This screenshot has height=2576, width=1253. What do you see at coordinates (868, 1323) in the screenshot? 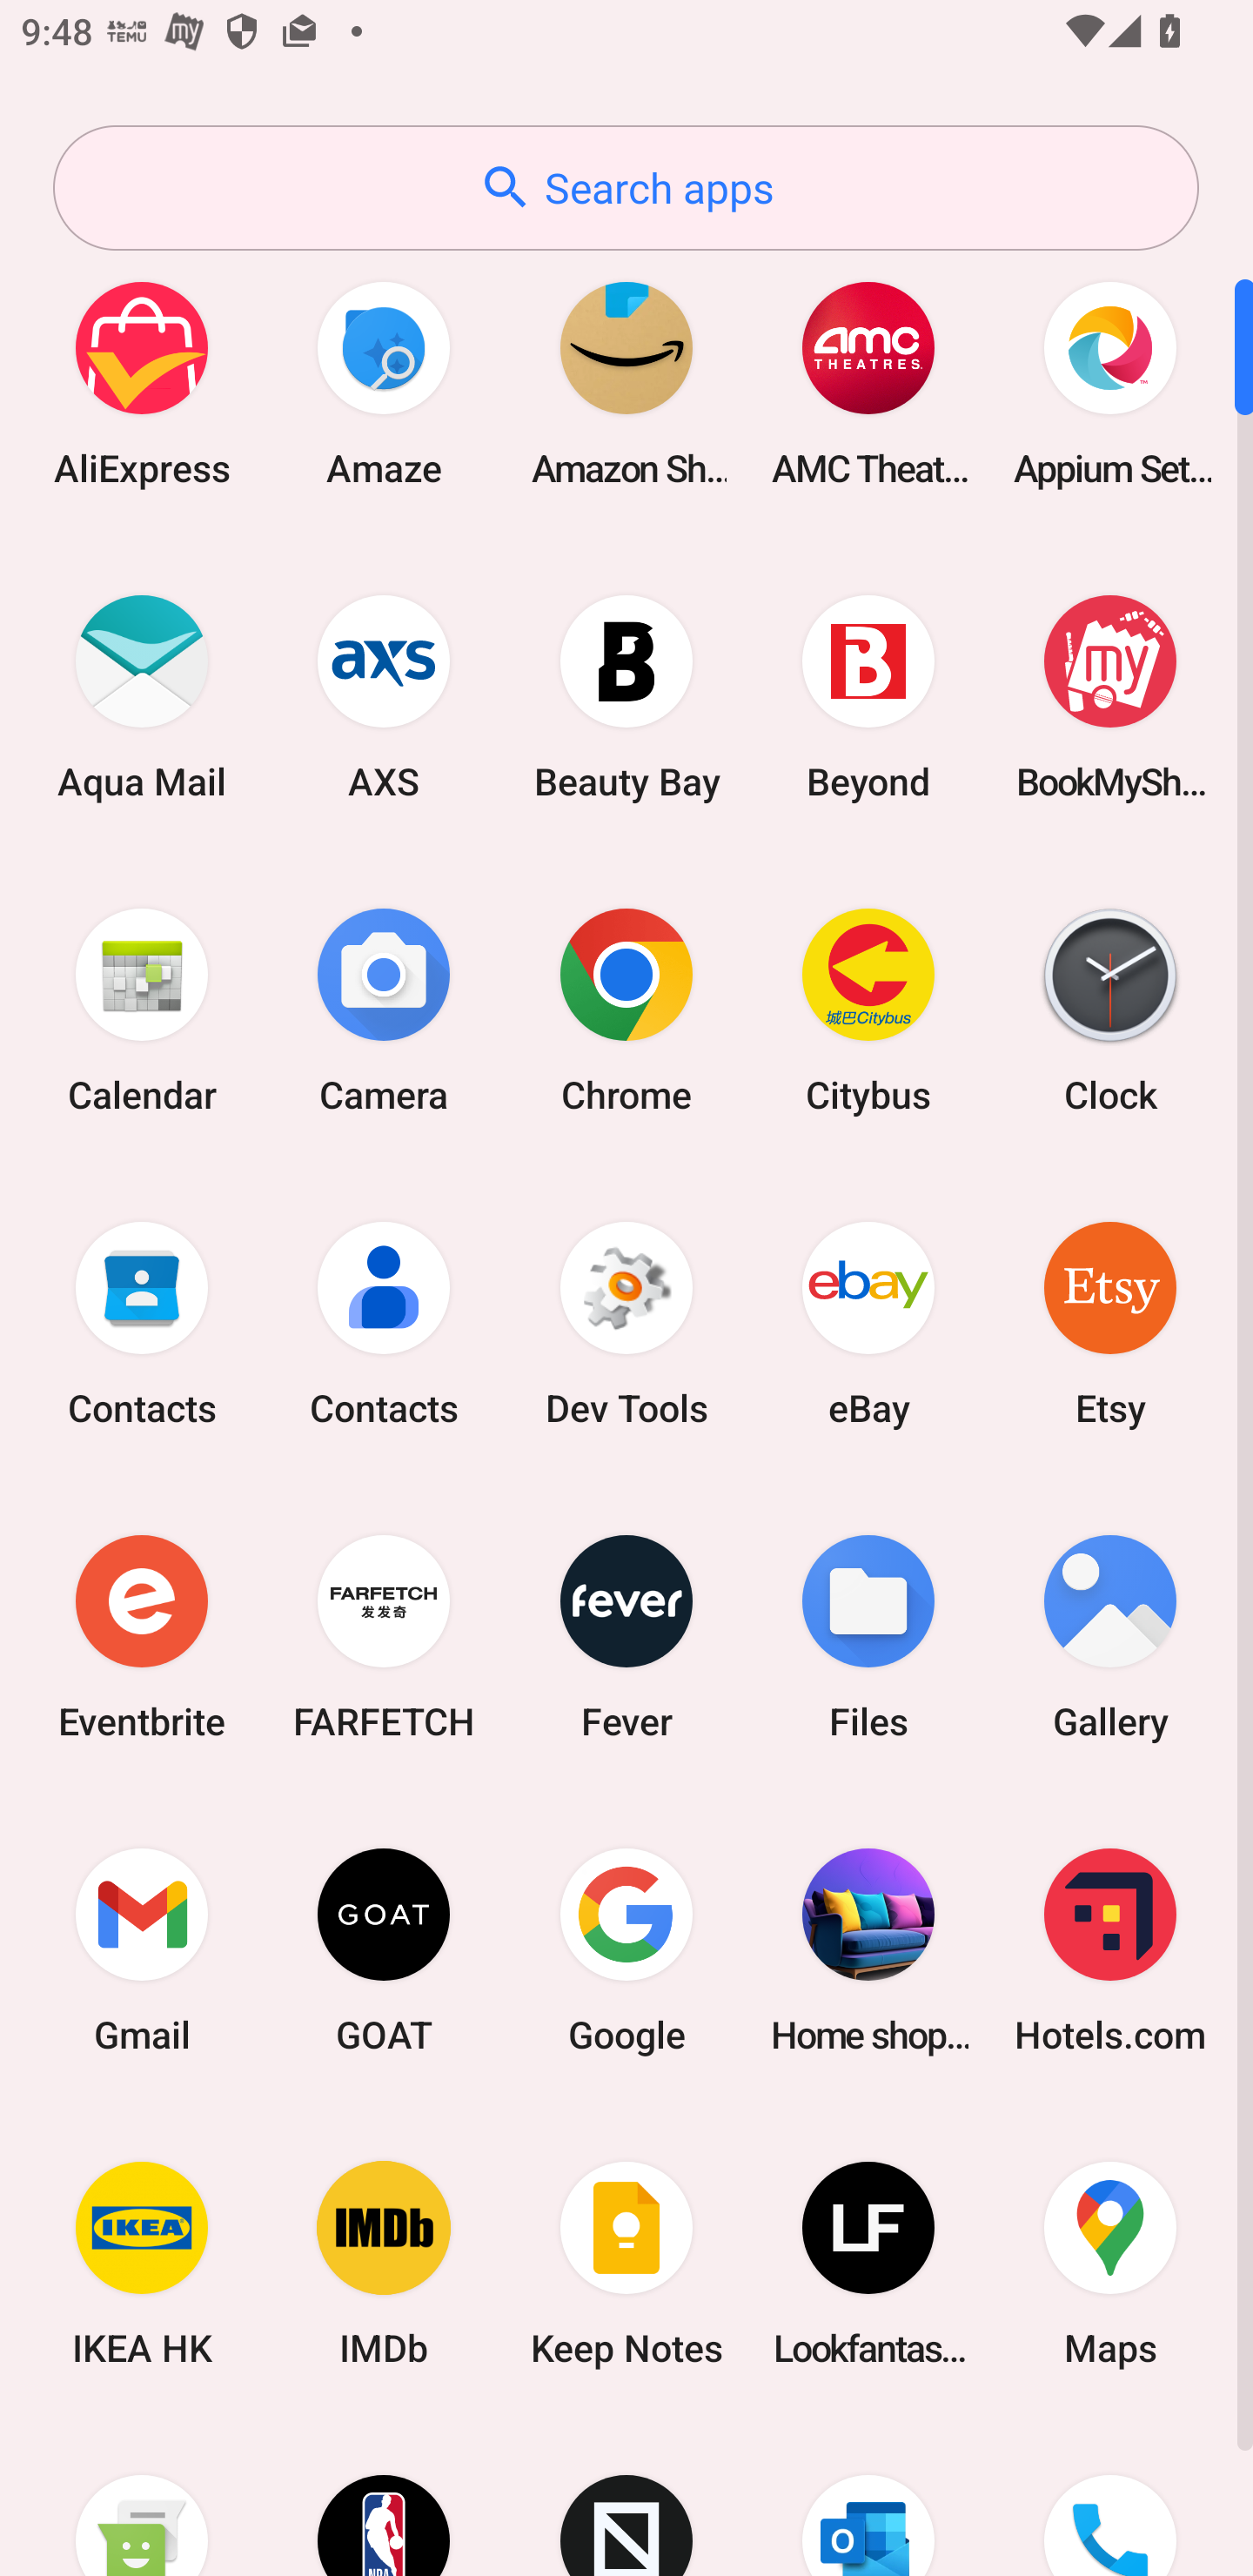
I see `eBay` at bounding box center [868, 1323].